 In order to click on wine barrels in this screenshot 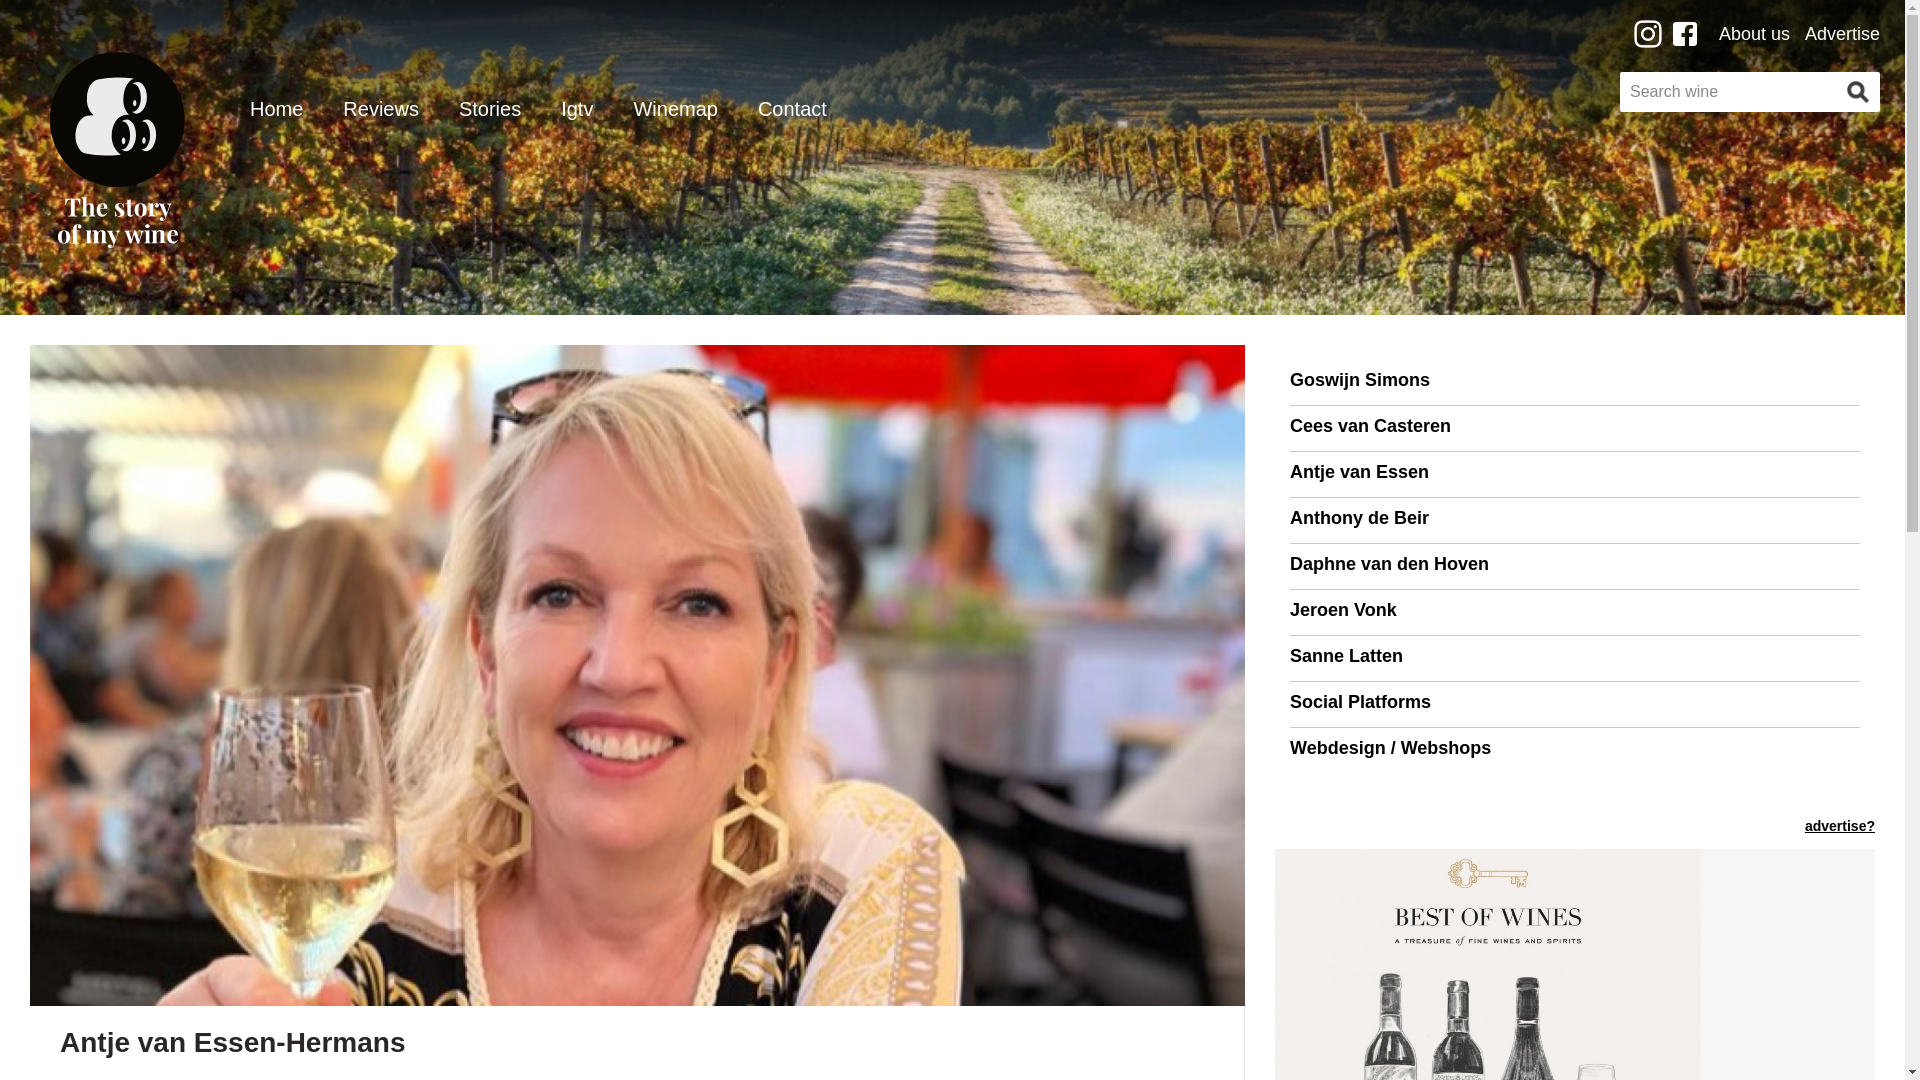, I will do `click(116, 118)`.